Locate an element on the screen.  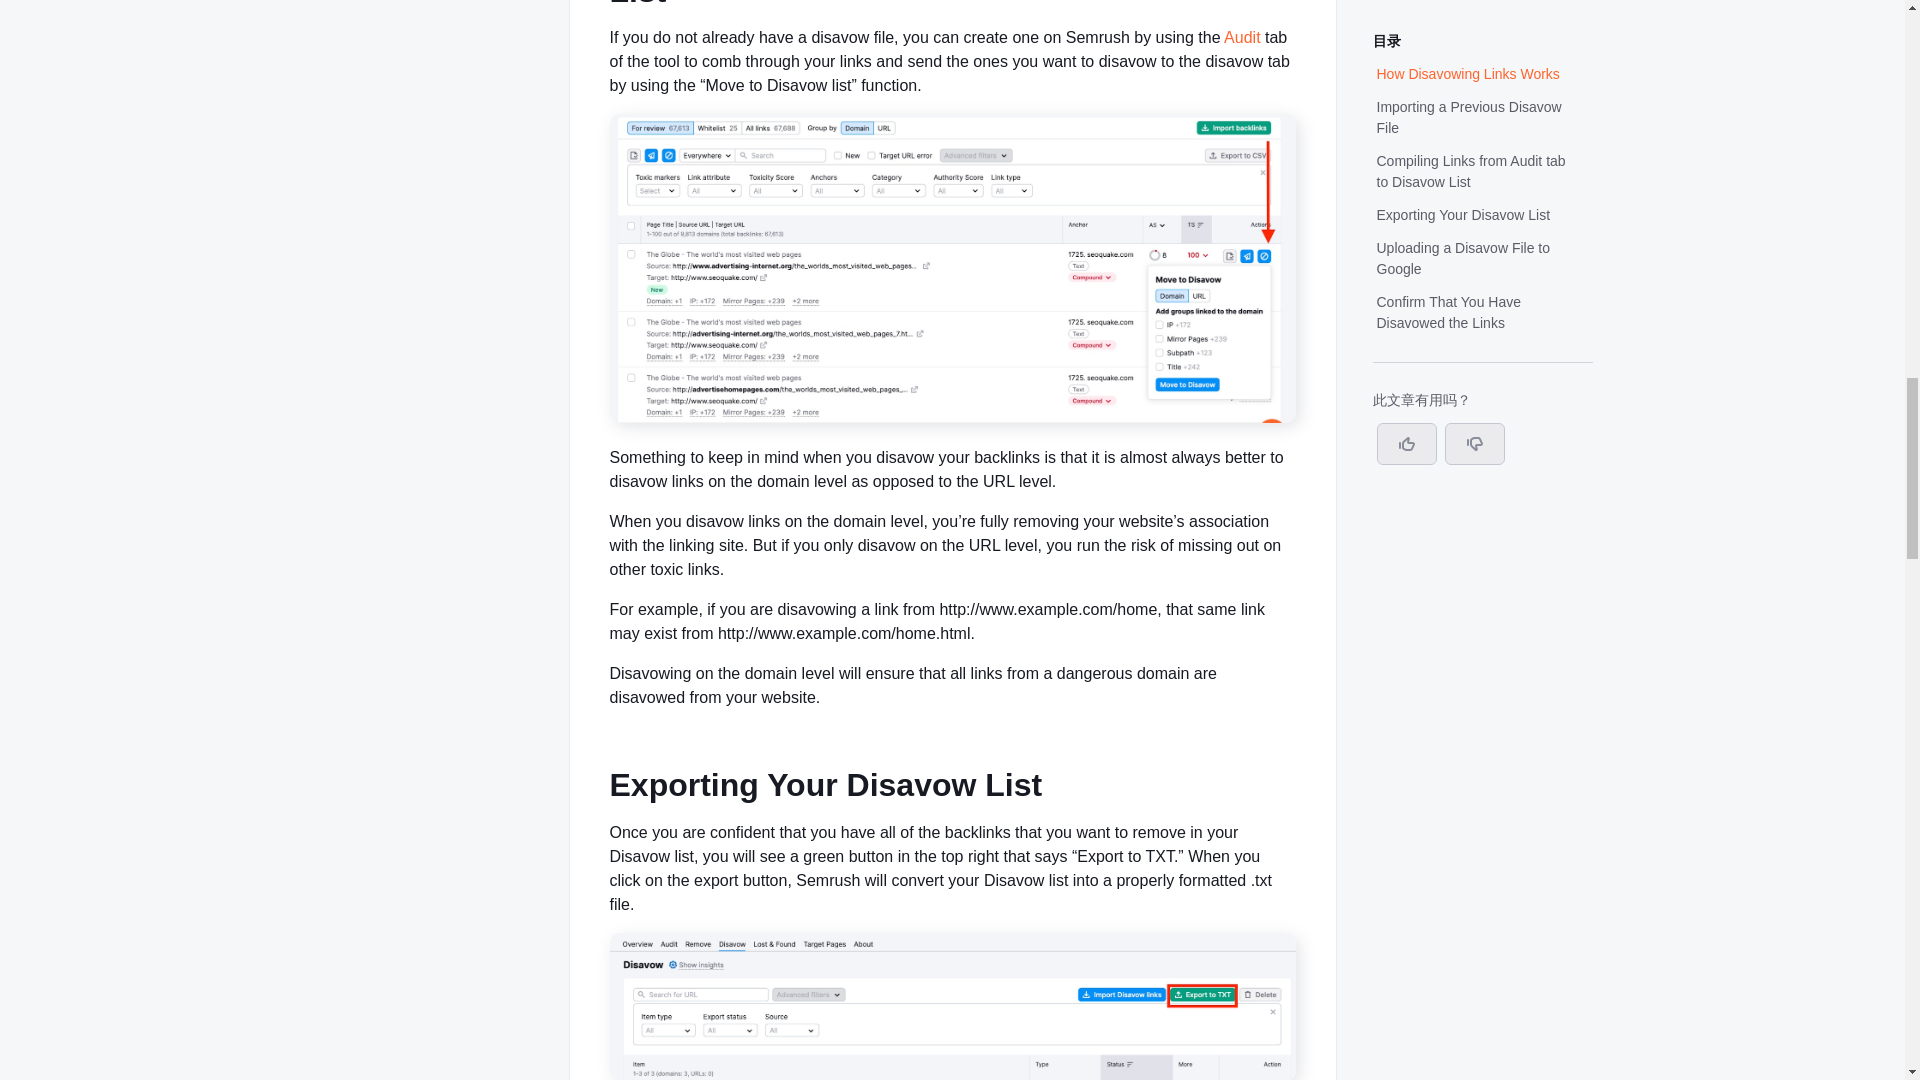
The export to txt button is highlighted.  is located at coordinates (953, 1074).